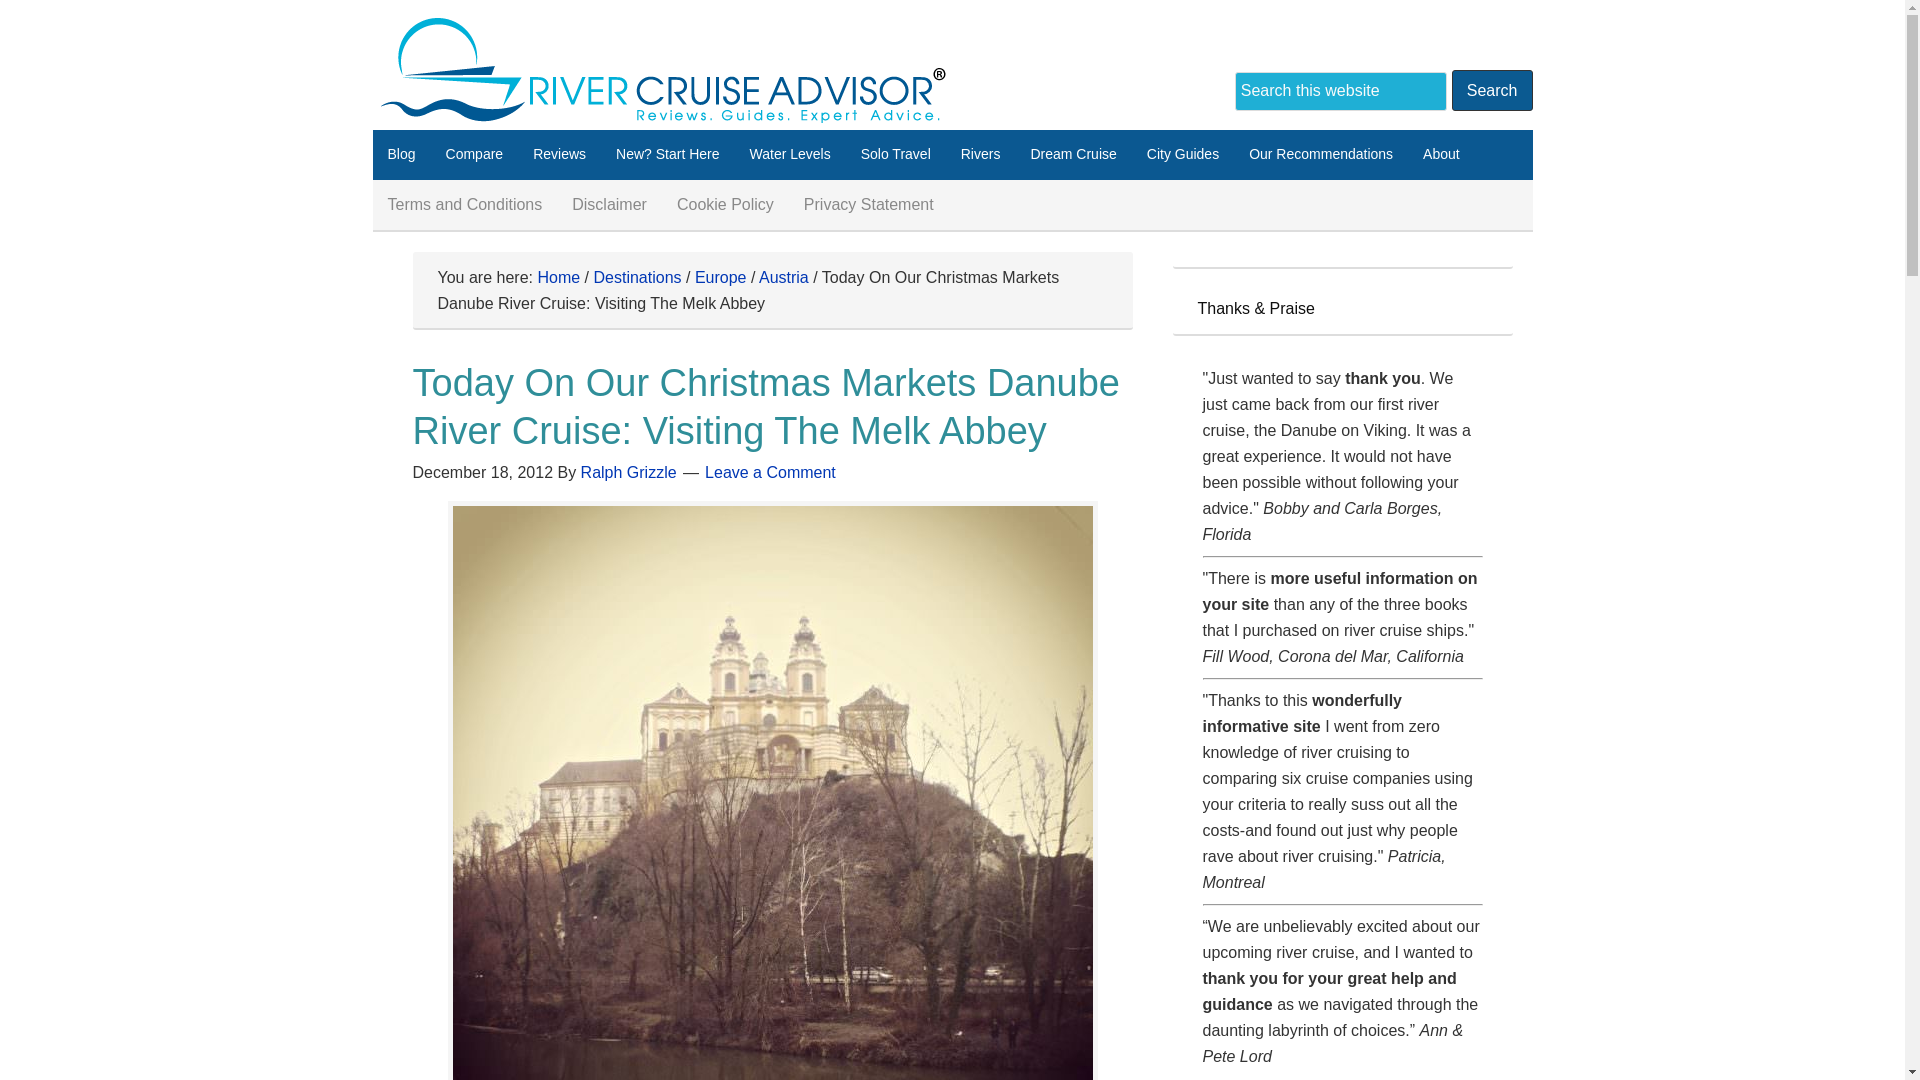  What do you see at coordinates (558, 277) in the screenshot?
I see `Home` at bounding box center [558, 277].